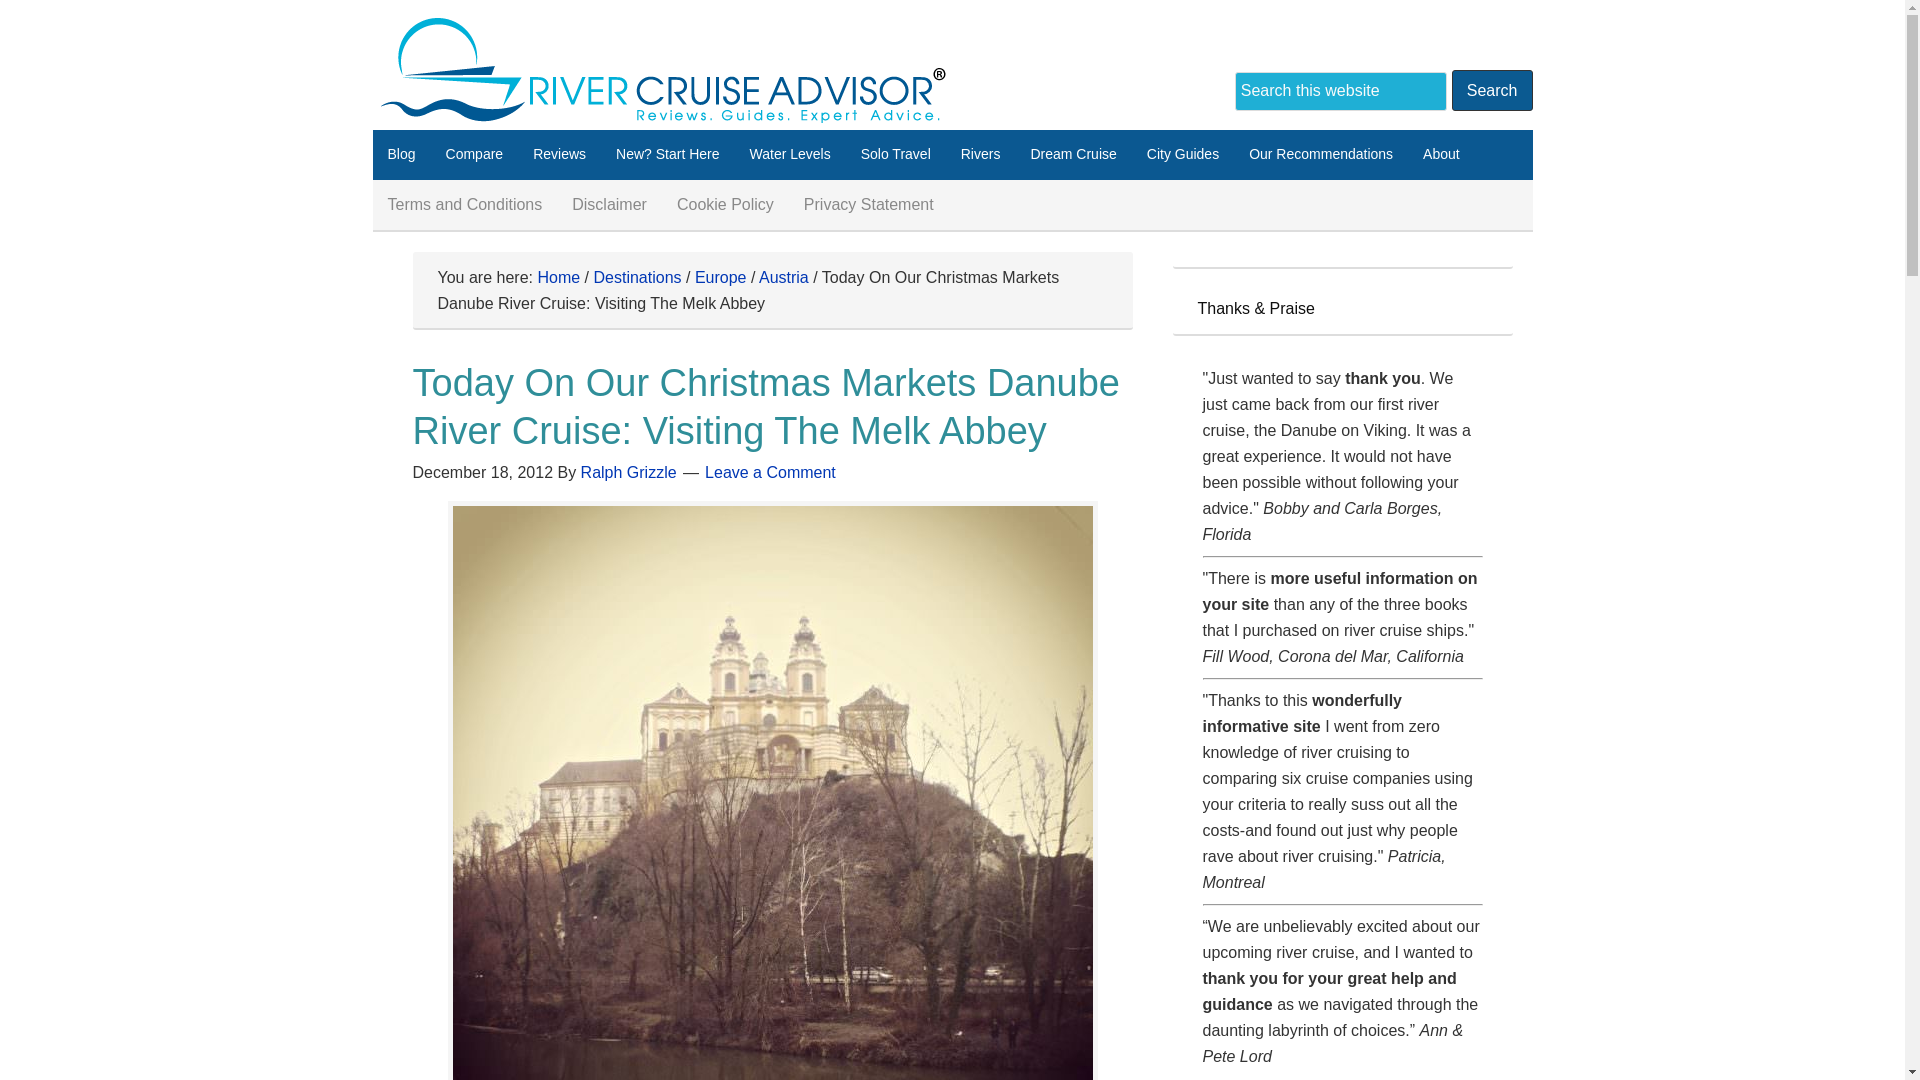  What do you see at coordinates (558, 277) in the screenshot?
I see `Home` at bounding box center [558, 277].